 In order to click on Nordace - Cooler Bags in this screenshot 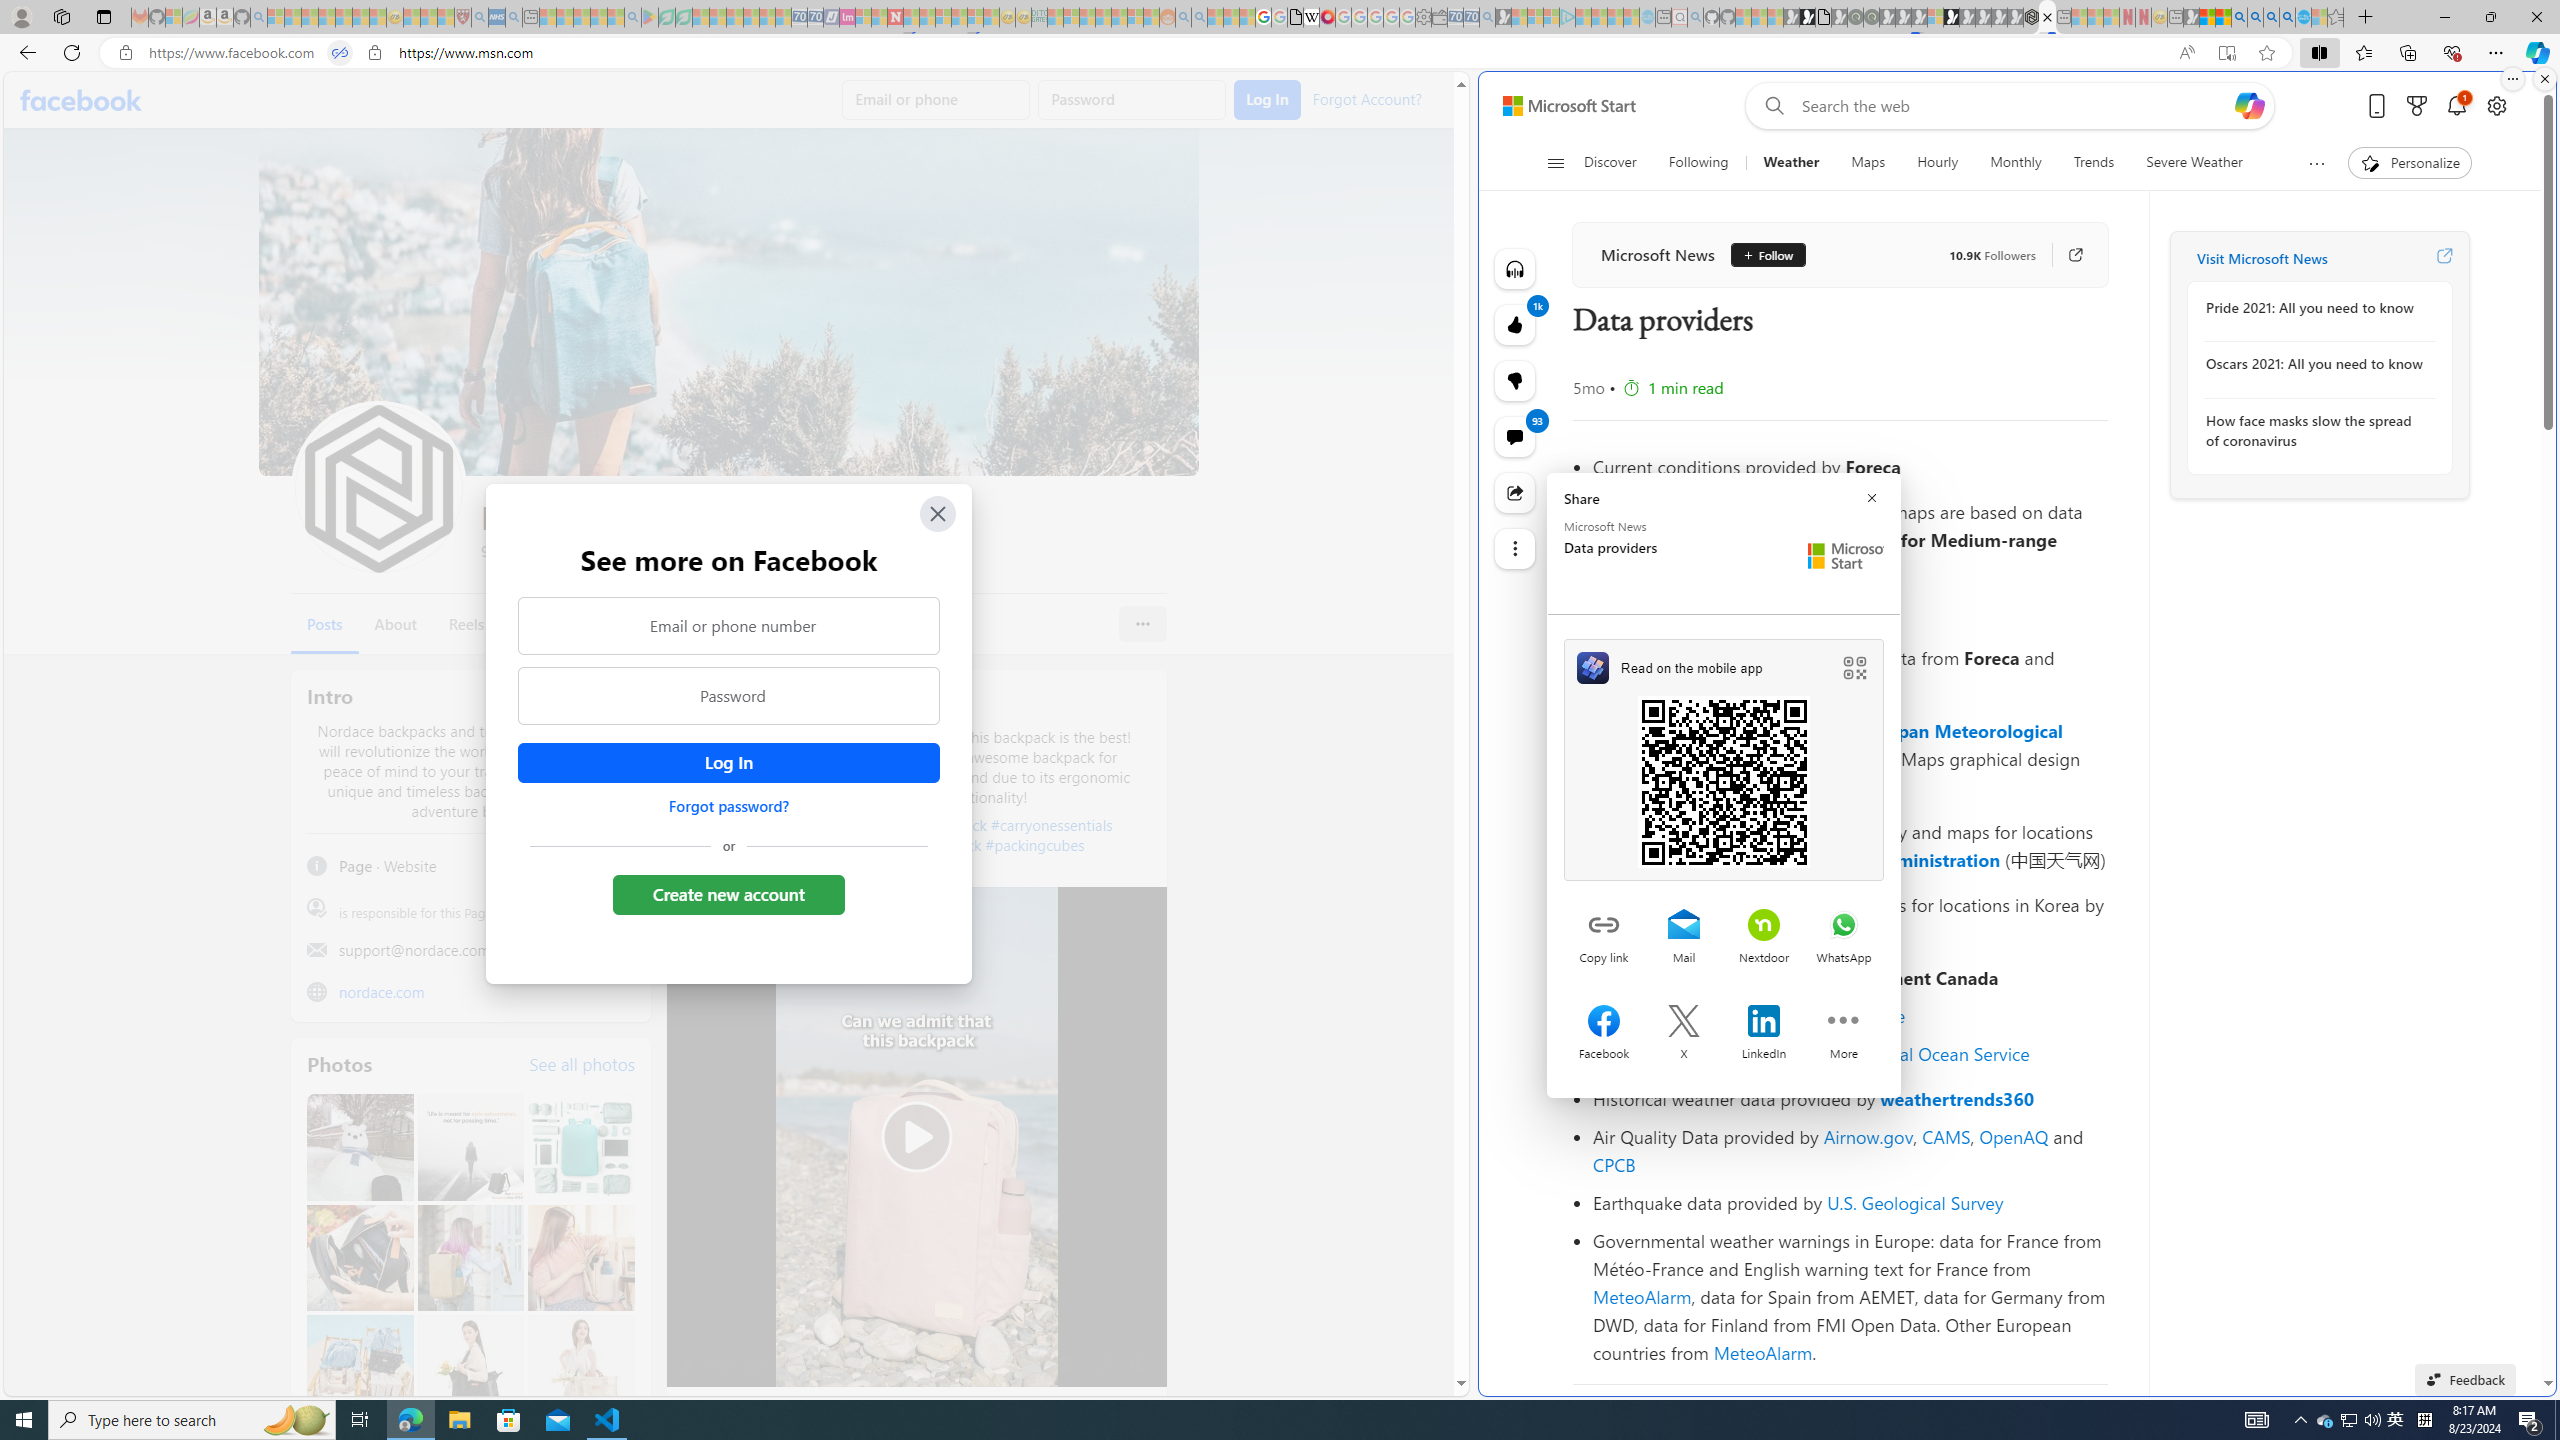, I will do `click(2031, 17)`.